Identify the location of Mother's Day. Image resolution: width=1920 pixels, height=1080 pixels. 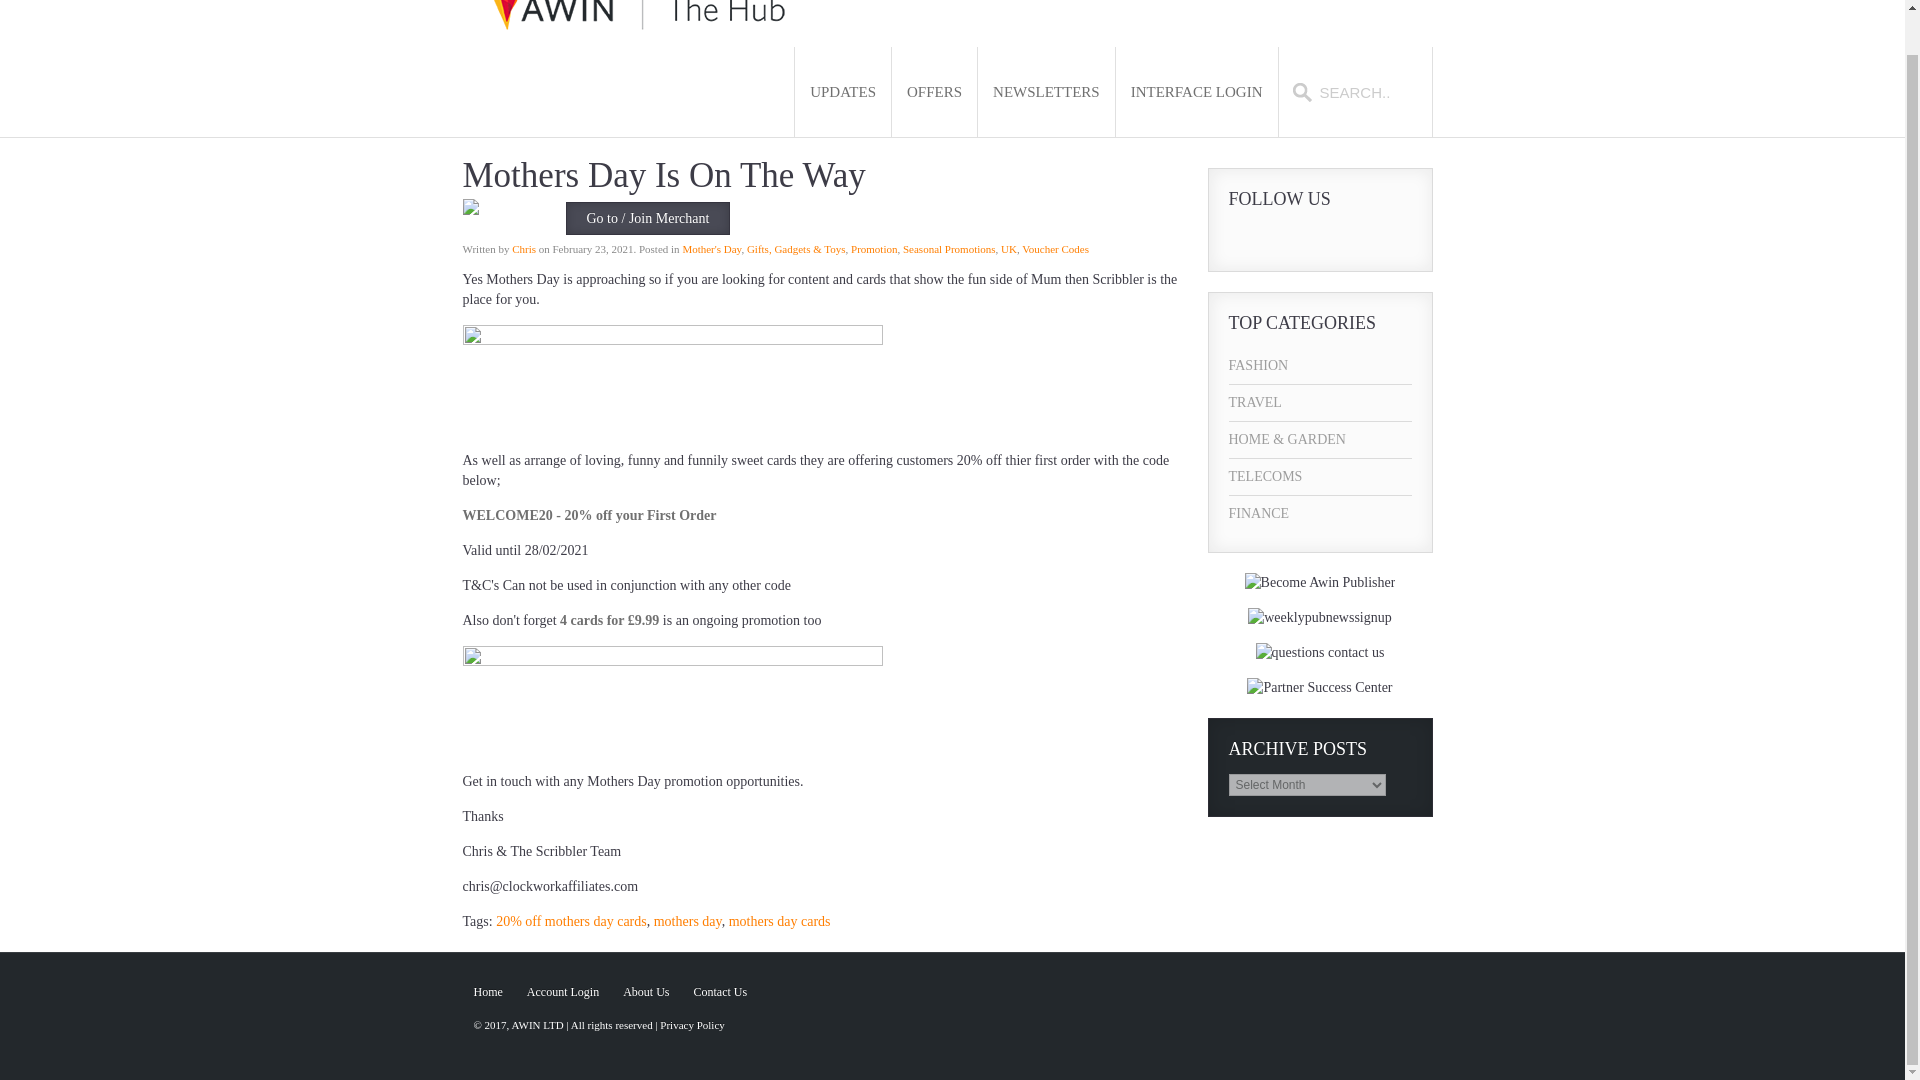
(711, 248).